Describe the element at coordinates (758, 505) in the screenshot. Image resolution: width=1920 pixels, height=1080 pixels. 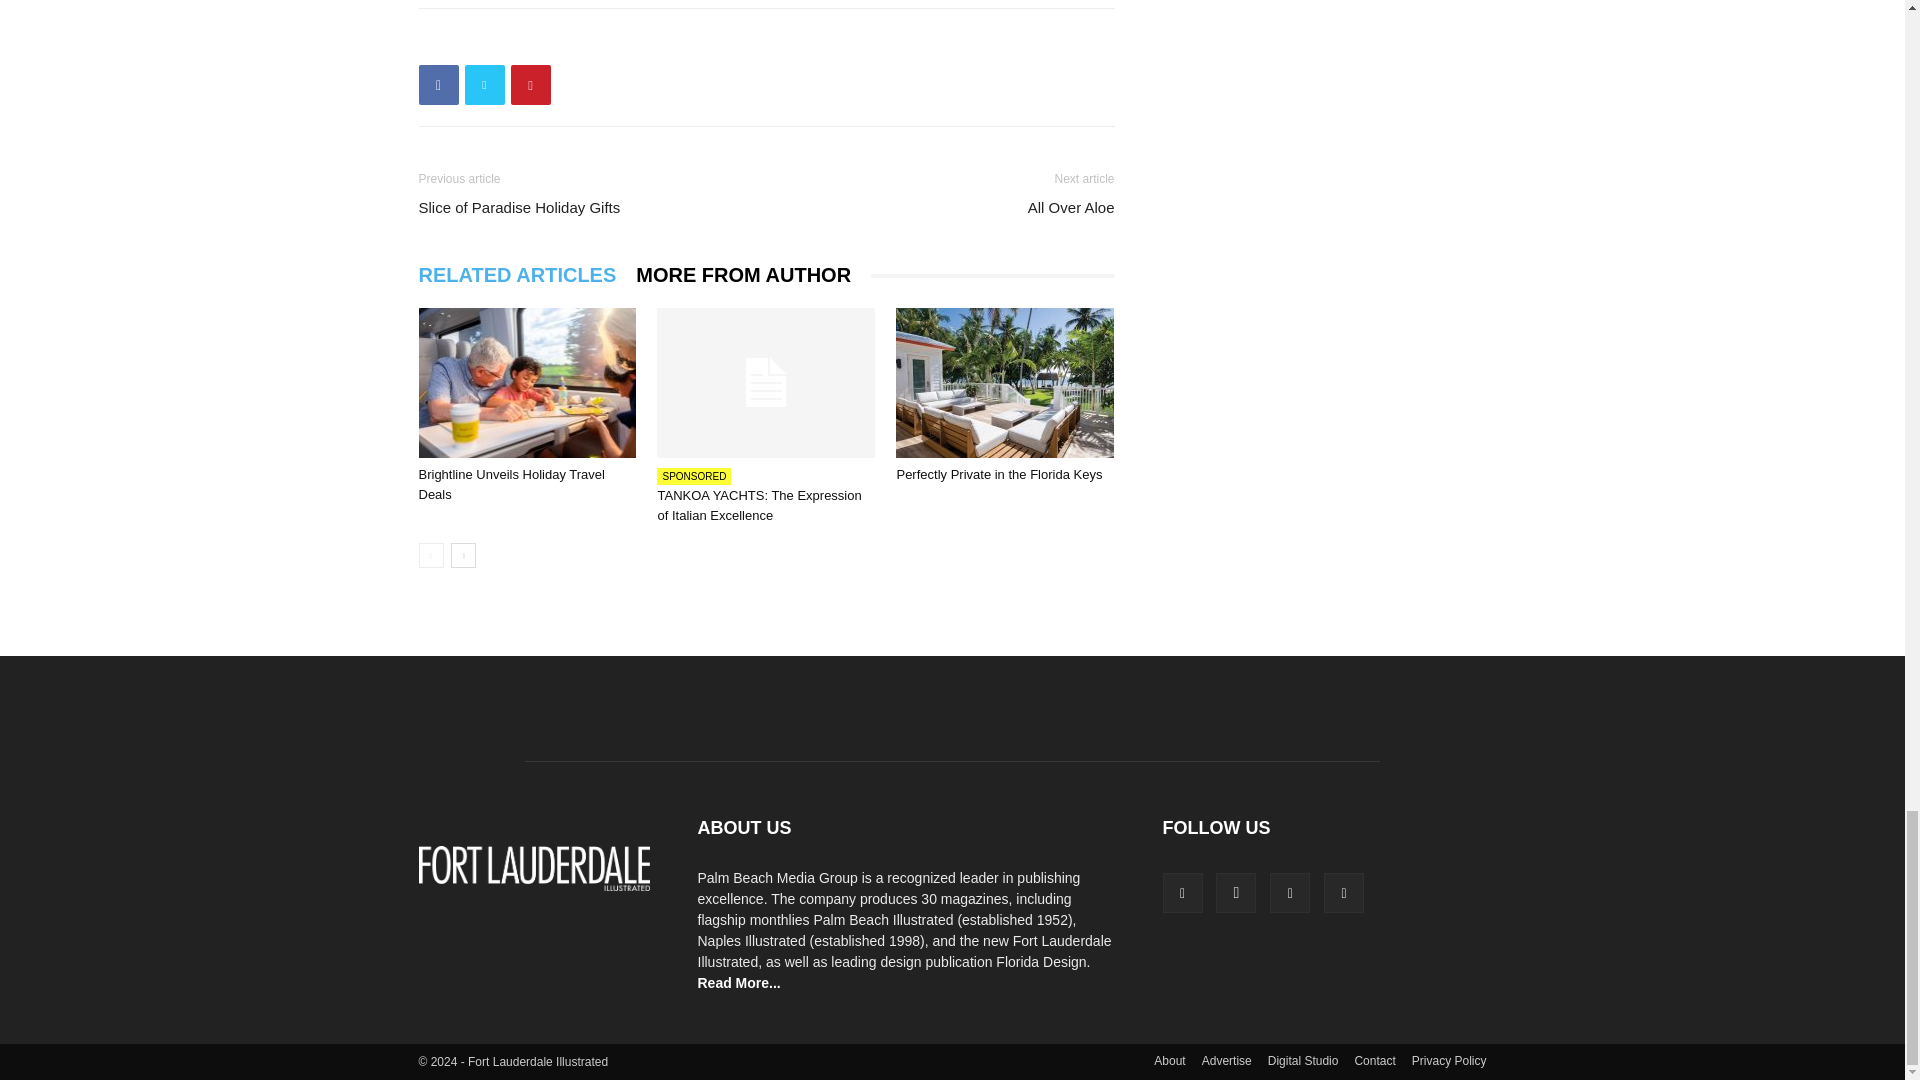
I see `TANKOA YACHTS: The Expression of Italian Excellence` at that location.